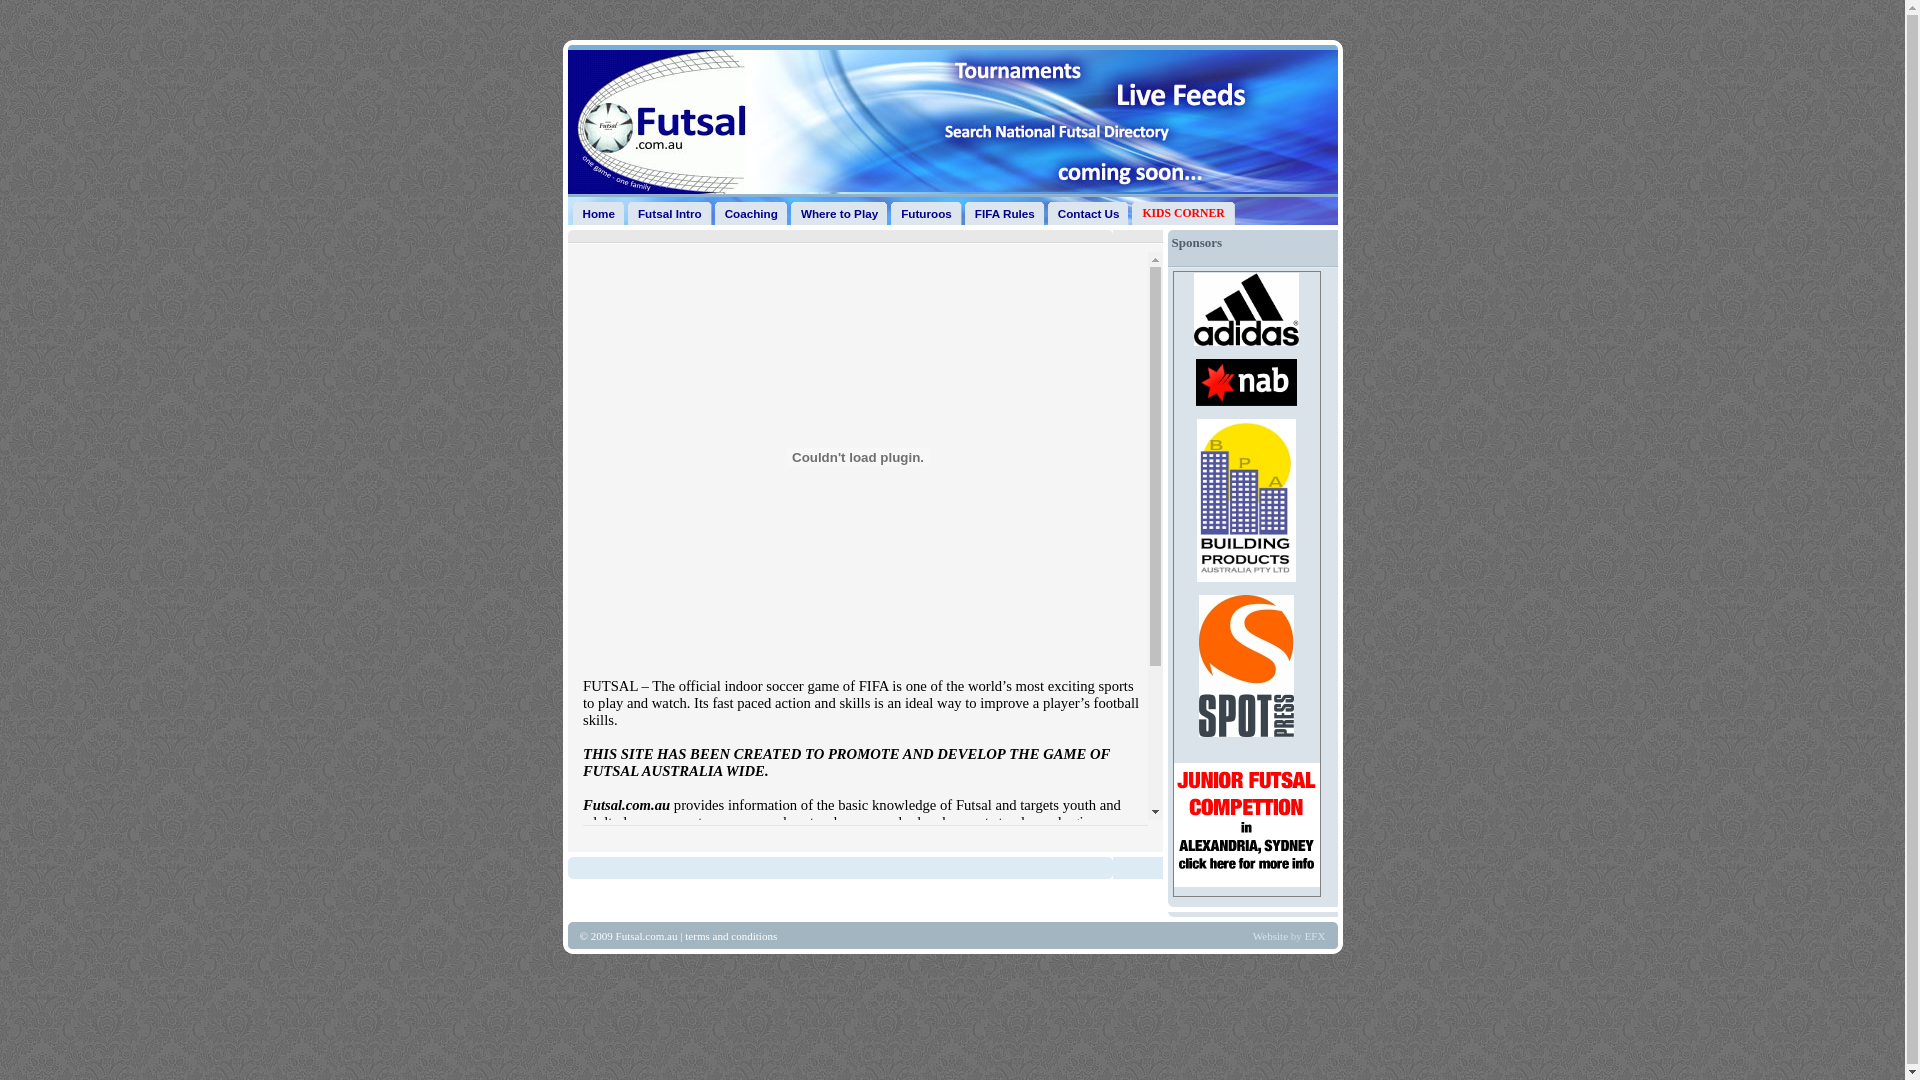  Describe the element at coordinates (598, 214) in the screenshot. I see `Home` at that location.